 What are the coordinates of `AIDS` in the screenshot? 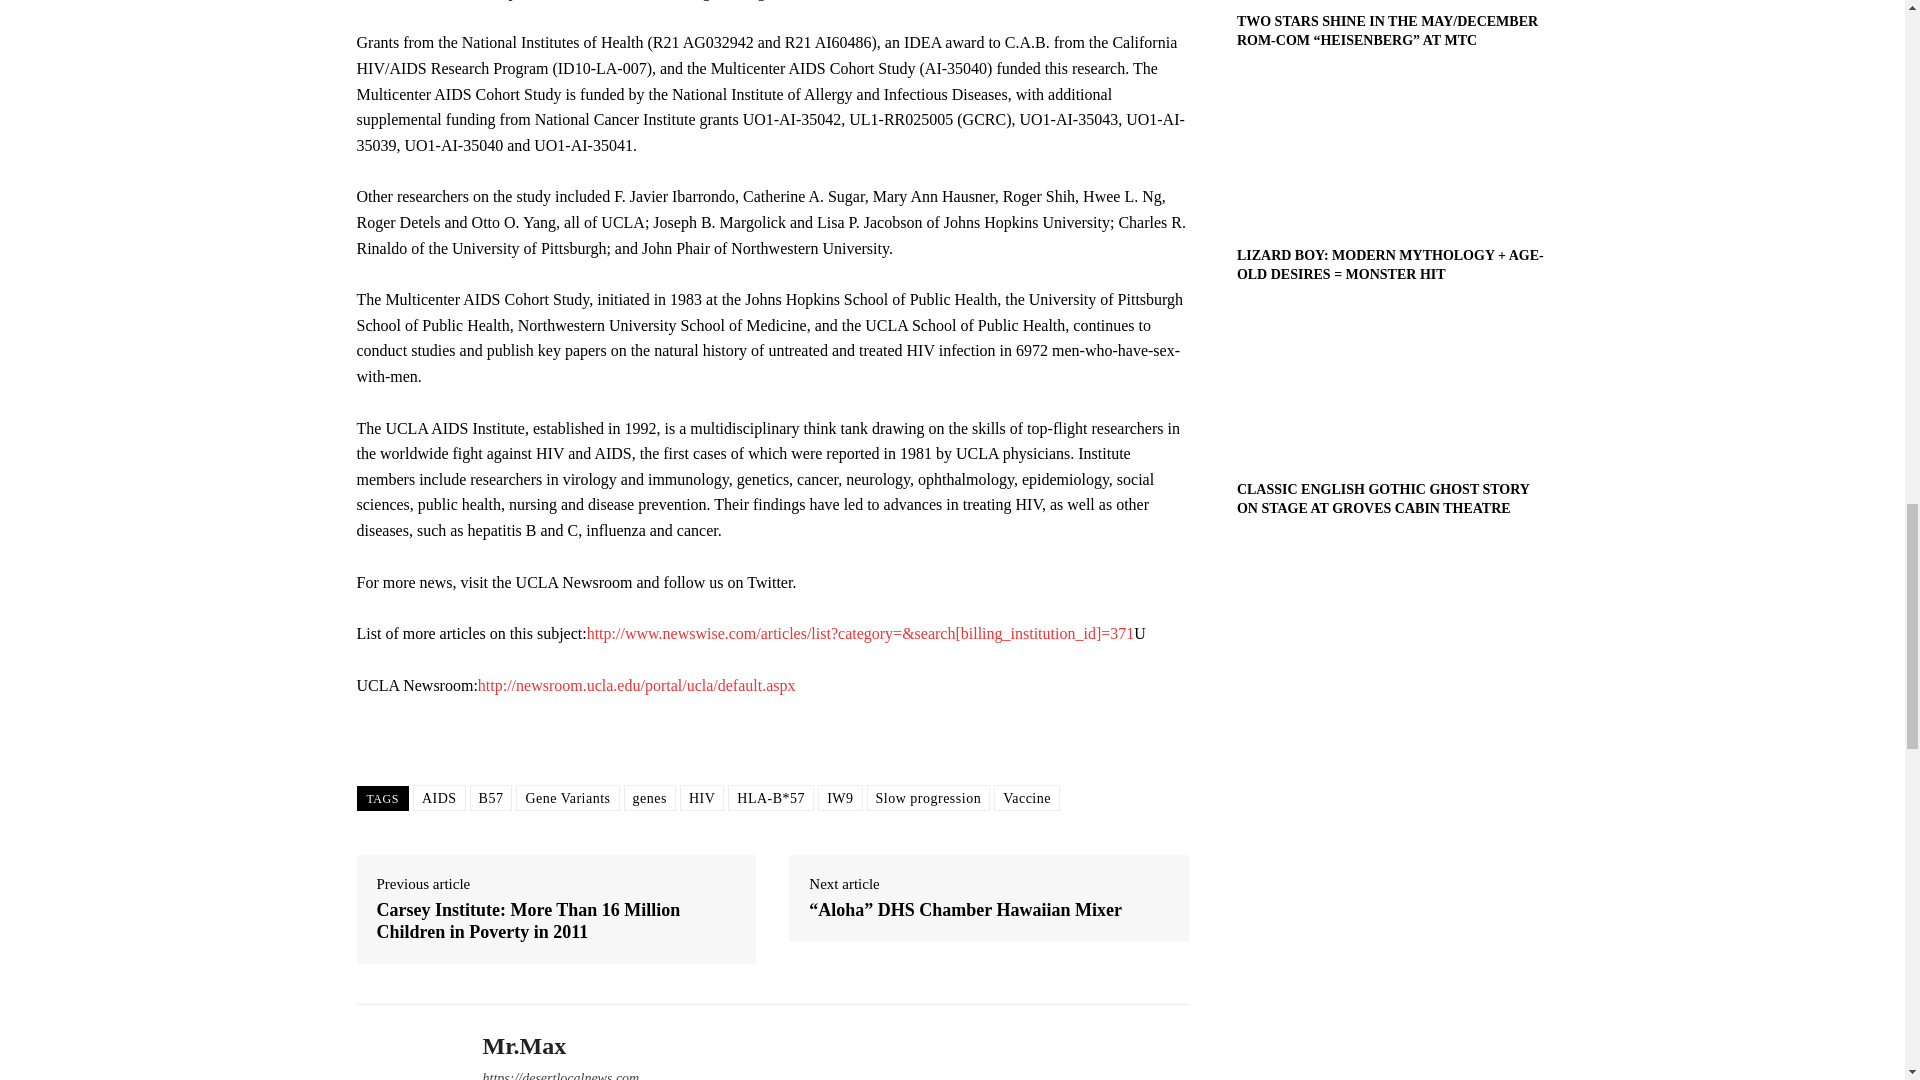 It's located at (439, 798).